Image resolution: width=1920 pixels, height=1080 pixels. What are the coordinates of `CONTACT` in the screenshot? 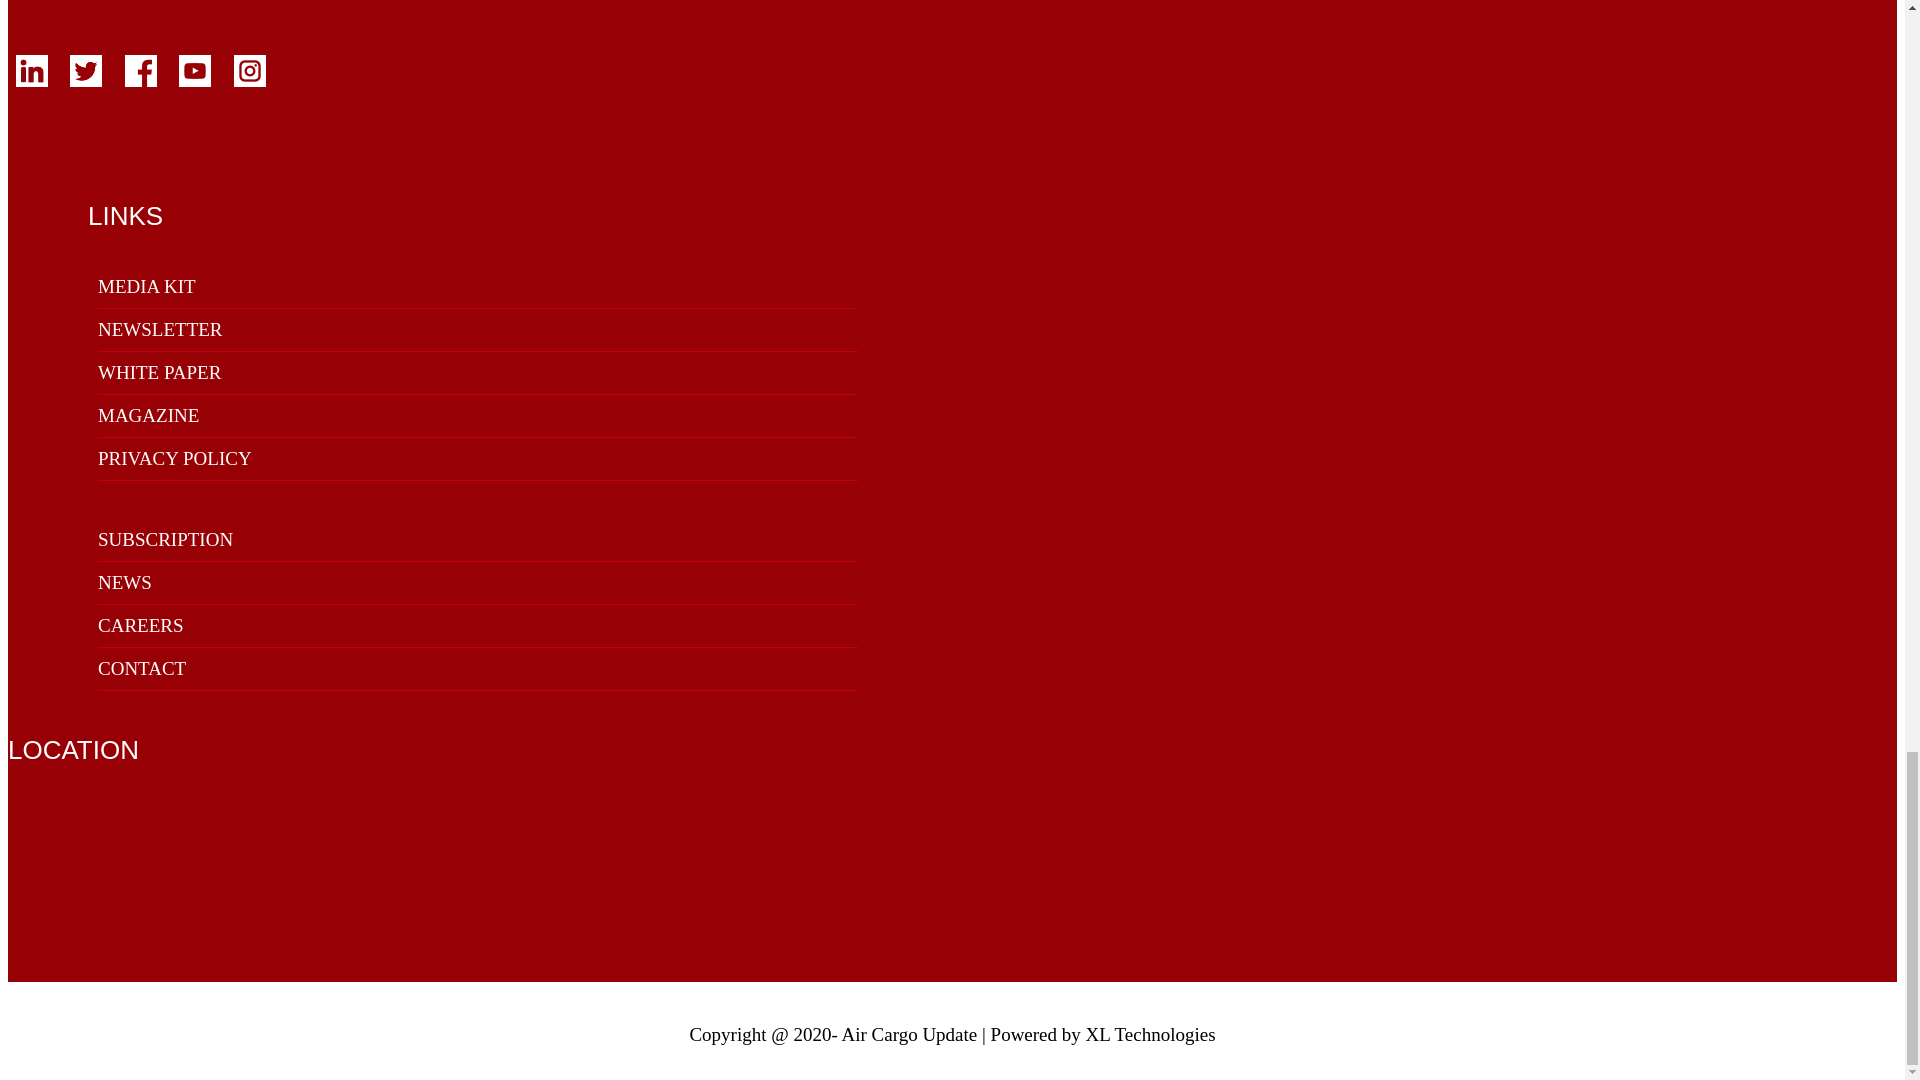 It's located at (142, 668).